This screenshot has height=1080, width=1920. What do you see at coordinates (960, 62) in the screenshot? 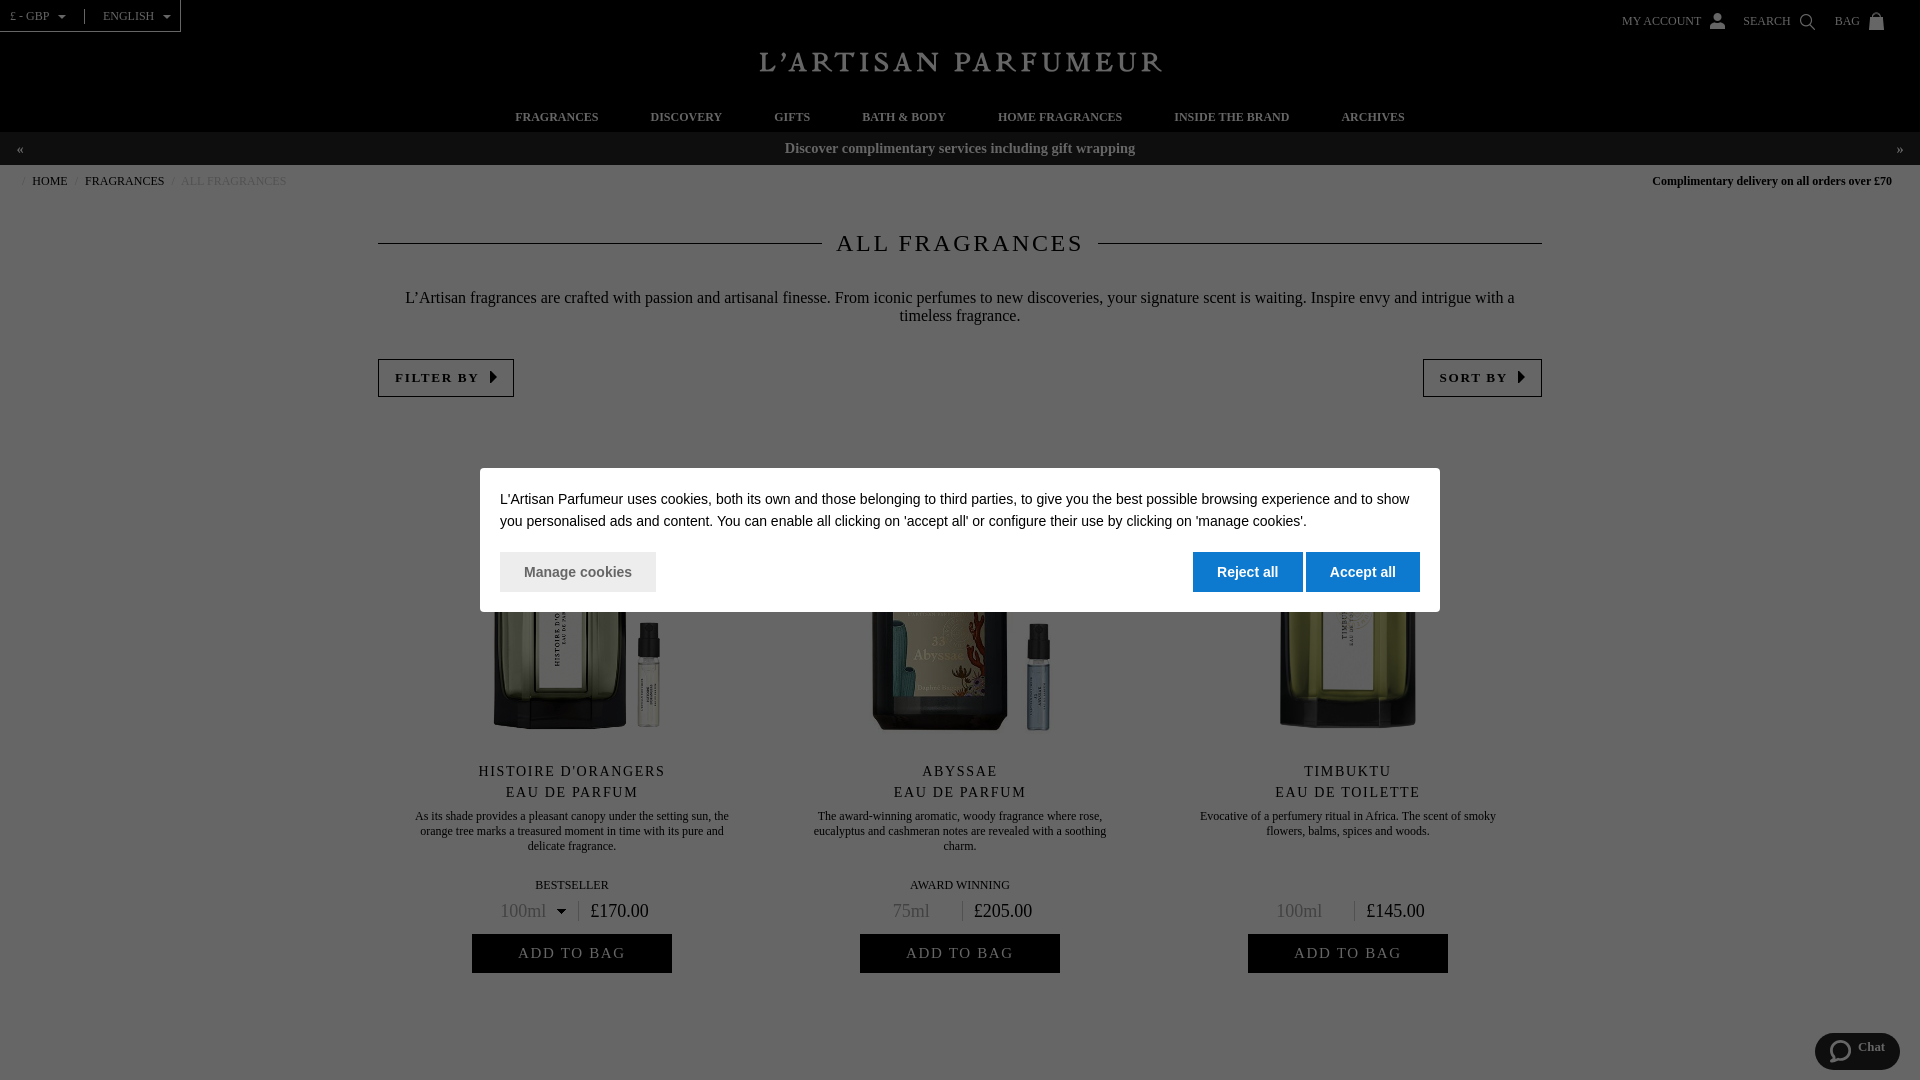
I see `L'Artisan Parfumeur GBP` at bounding box center [960, 62].